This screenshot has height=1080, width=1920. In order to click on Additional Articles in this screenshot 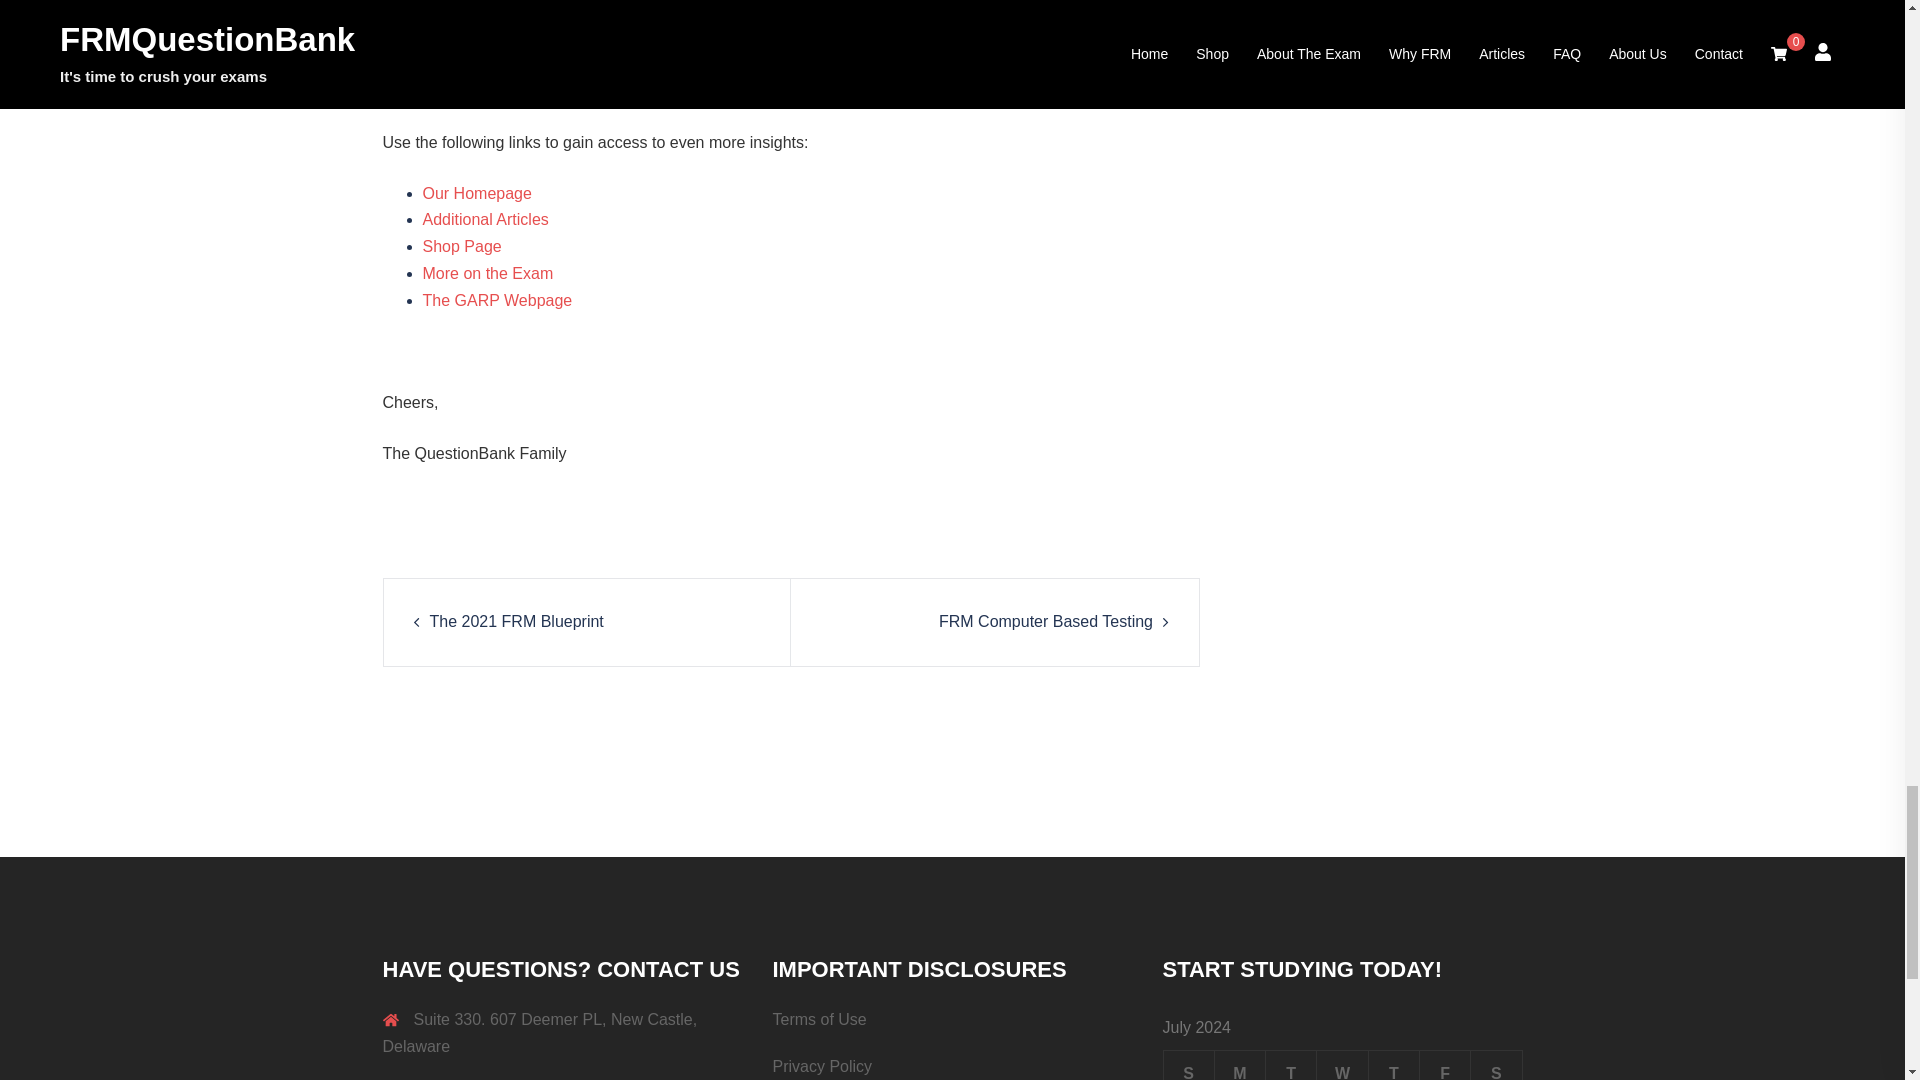, I will do `click(484, 218)`.